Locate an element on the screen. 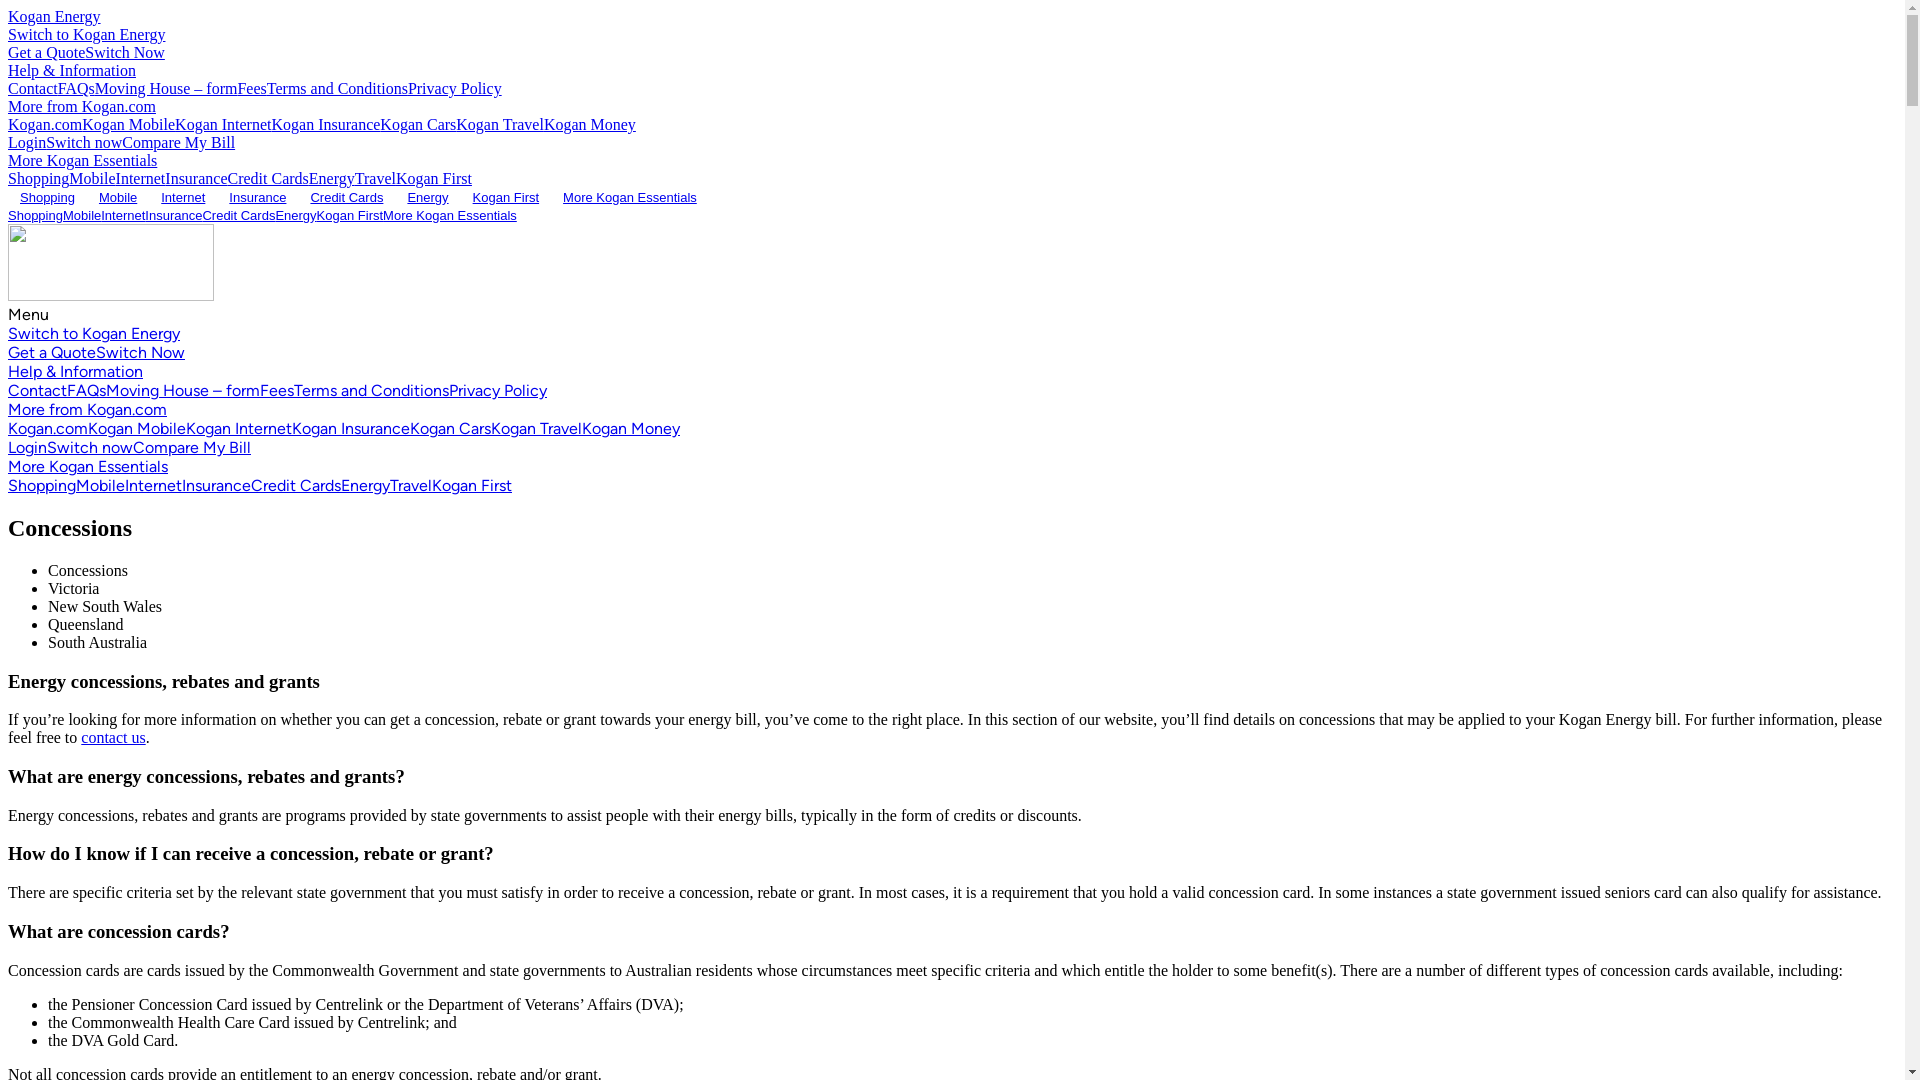  Contact is located at coordinates (33, 88).